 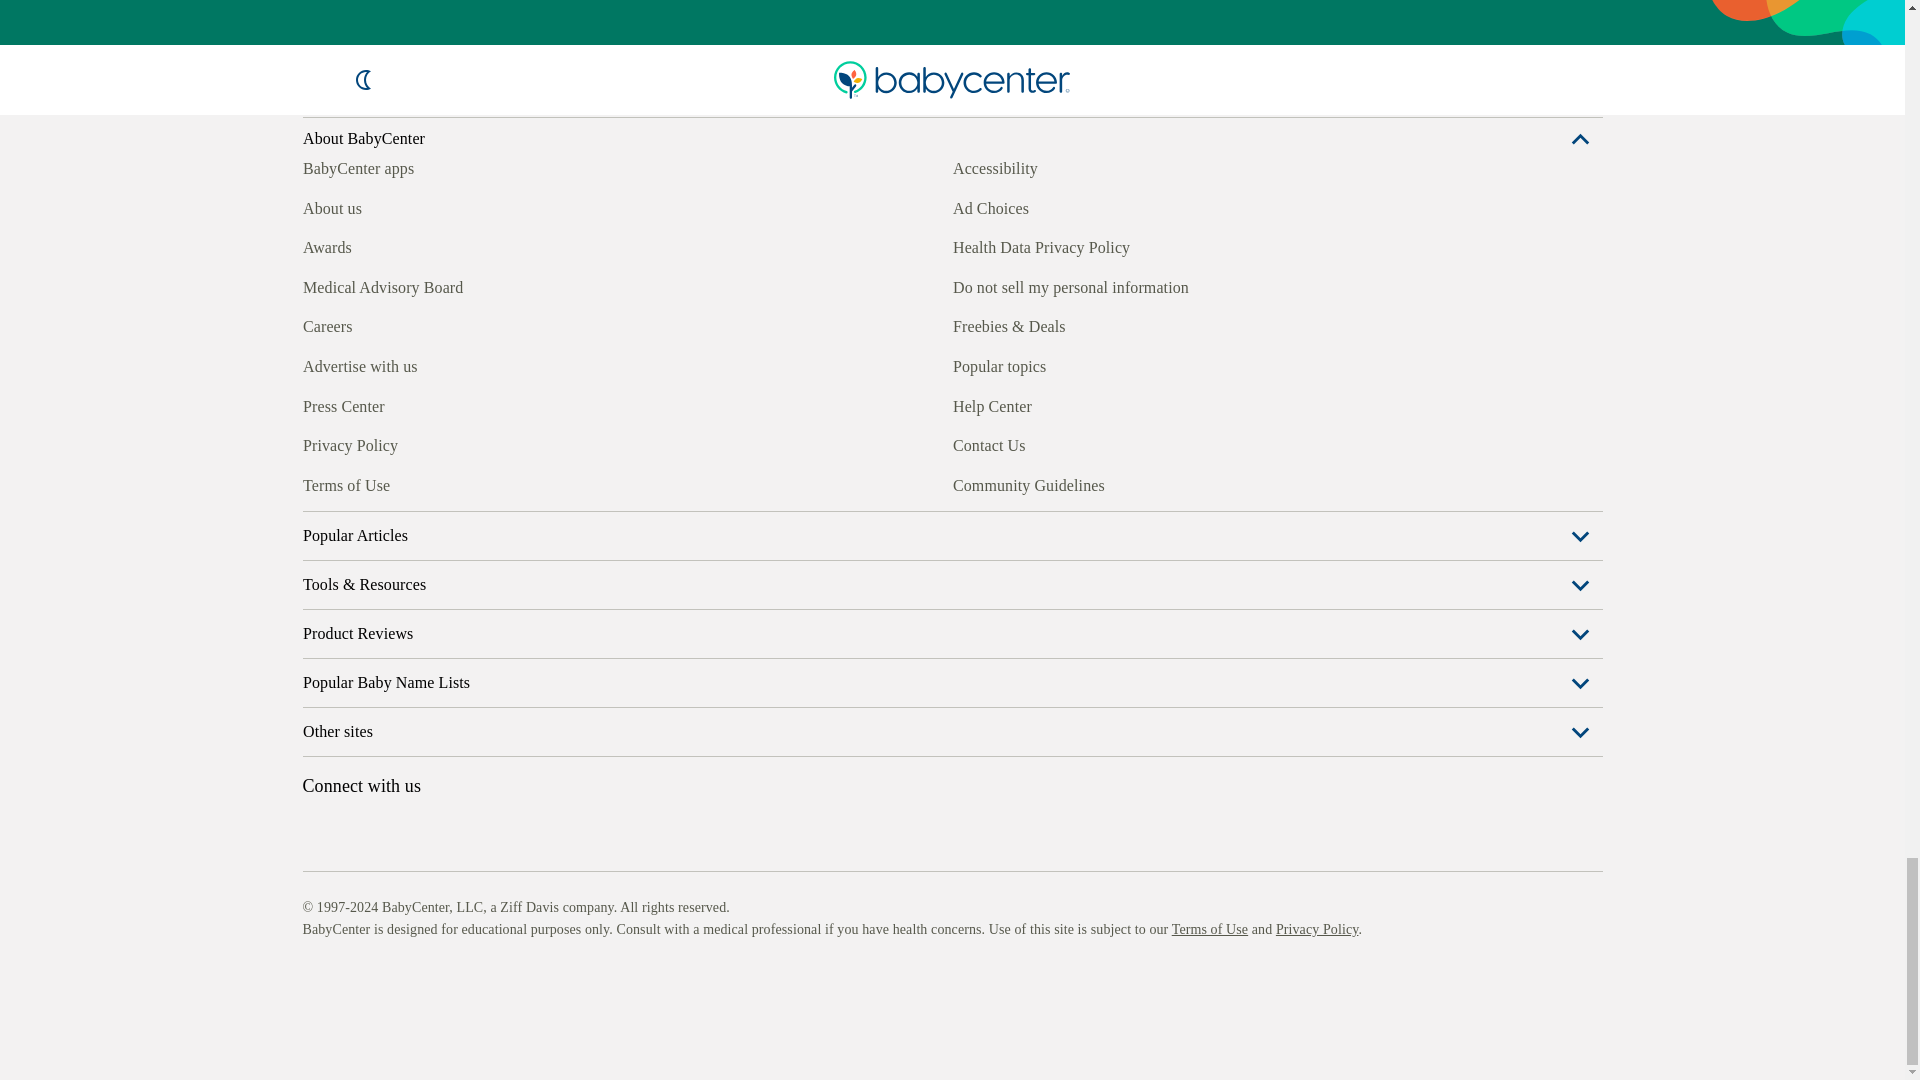 What do you see at coordinates (408, 534) in the screenshot?
I see `BabyCenter Pinterest board` at bounding box center [408, 534].